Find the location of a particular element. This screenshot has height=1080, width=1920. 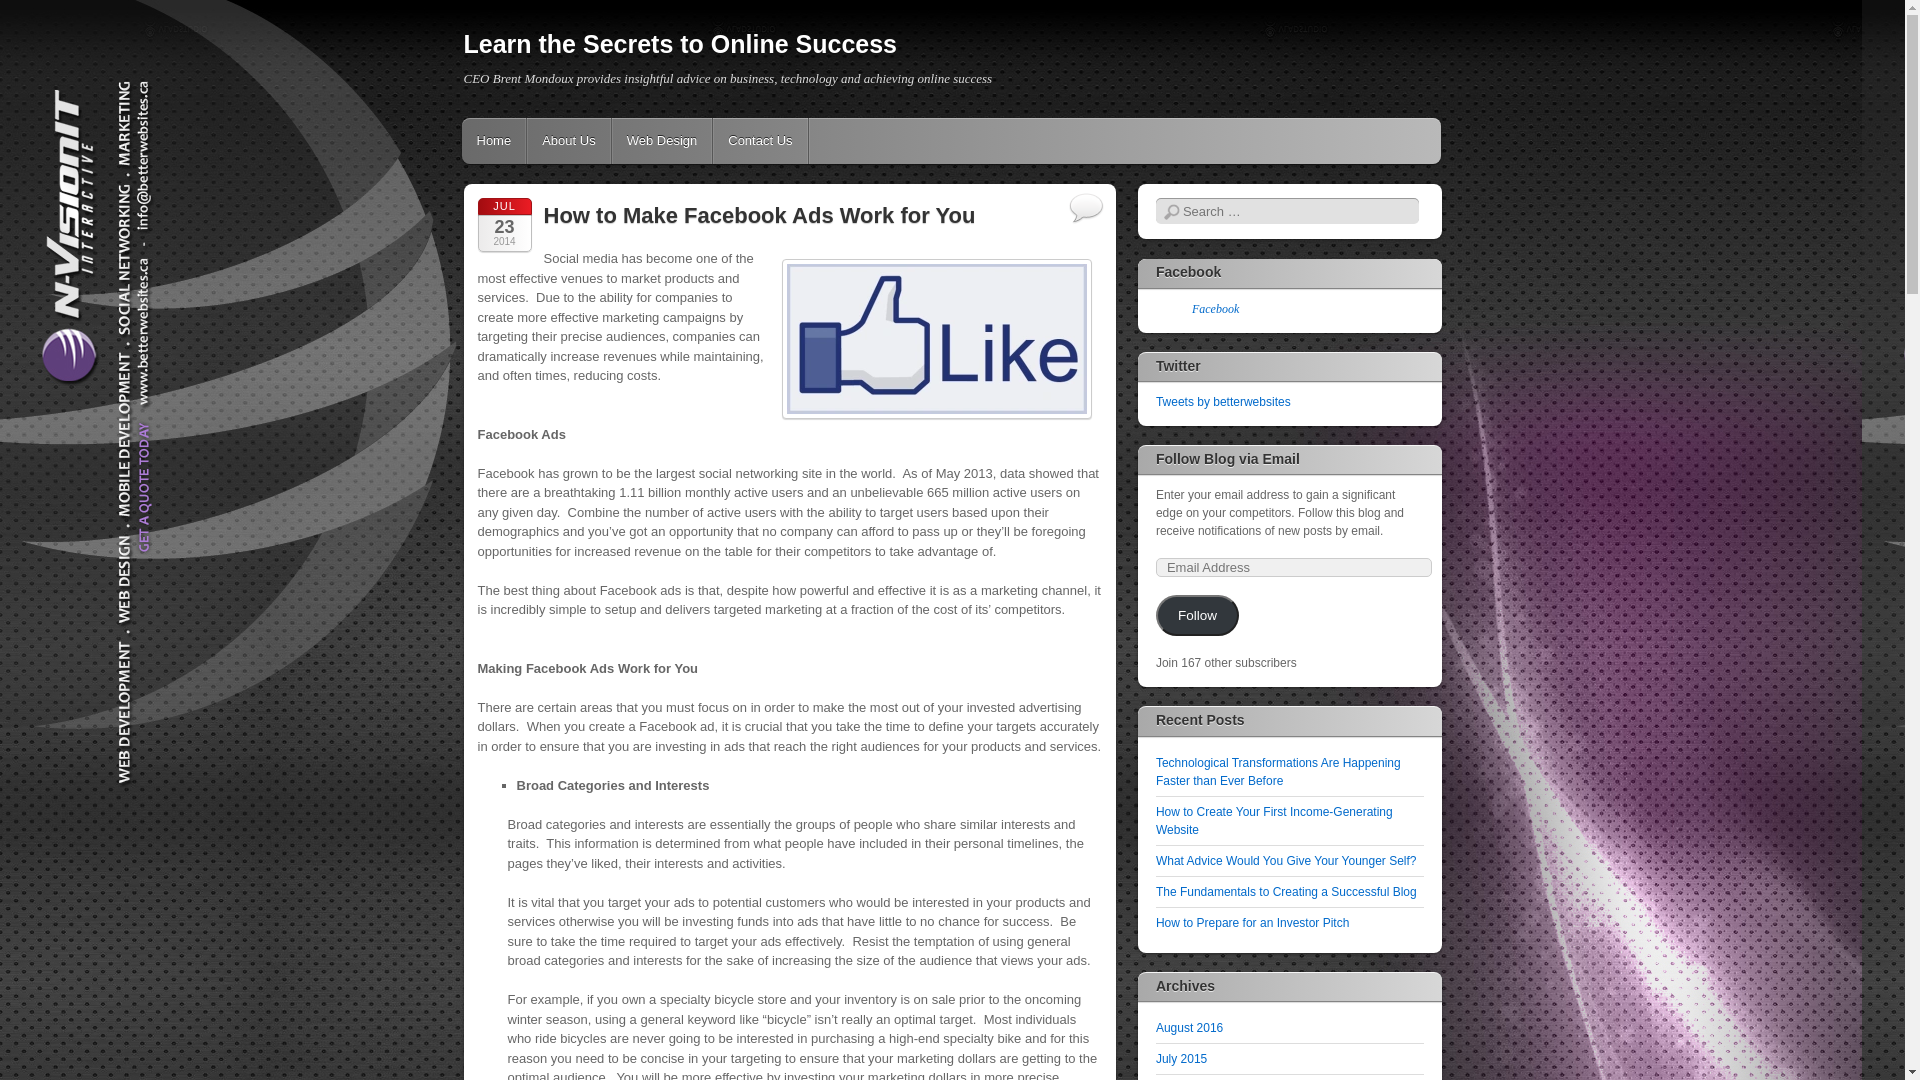

Follow is located at coordinates (1198, 616).